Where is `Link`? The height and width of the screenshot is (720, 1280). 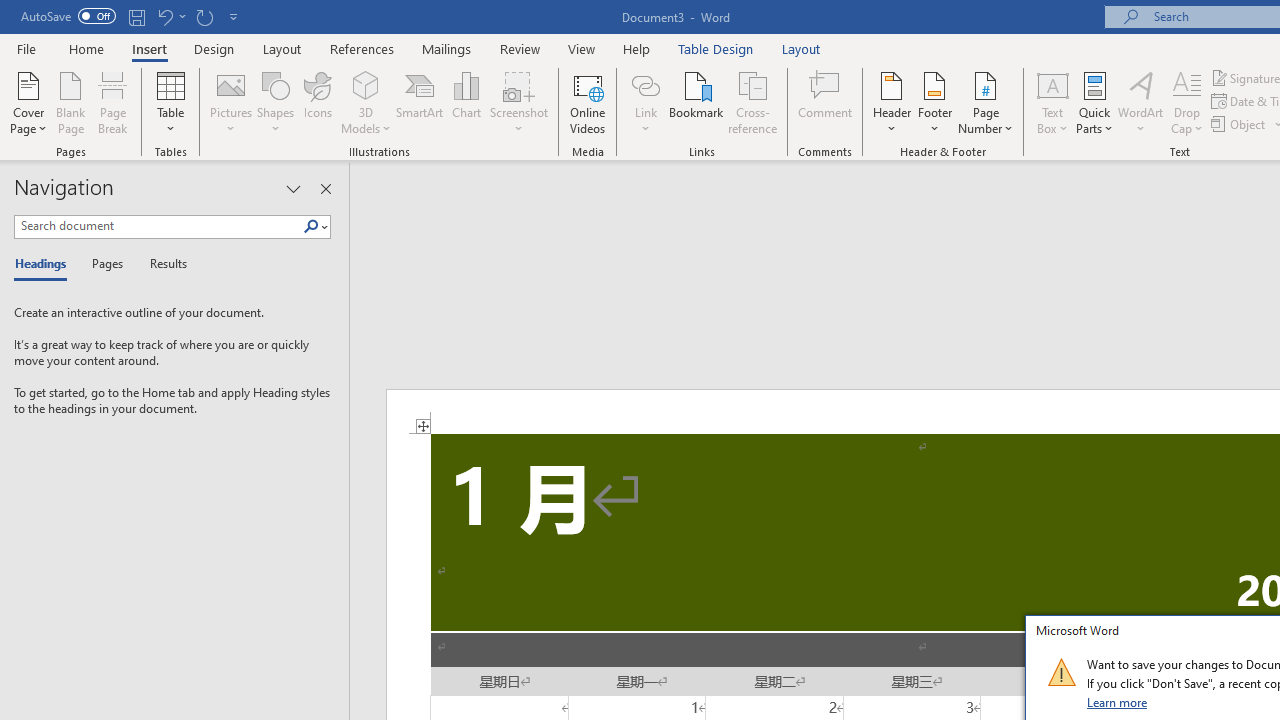 Link is located at coordinates (645, 84).